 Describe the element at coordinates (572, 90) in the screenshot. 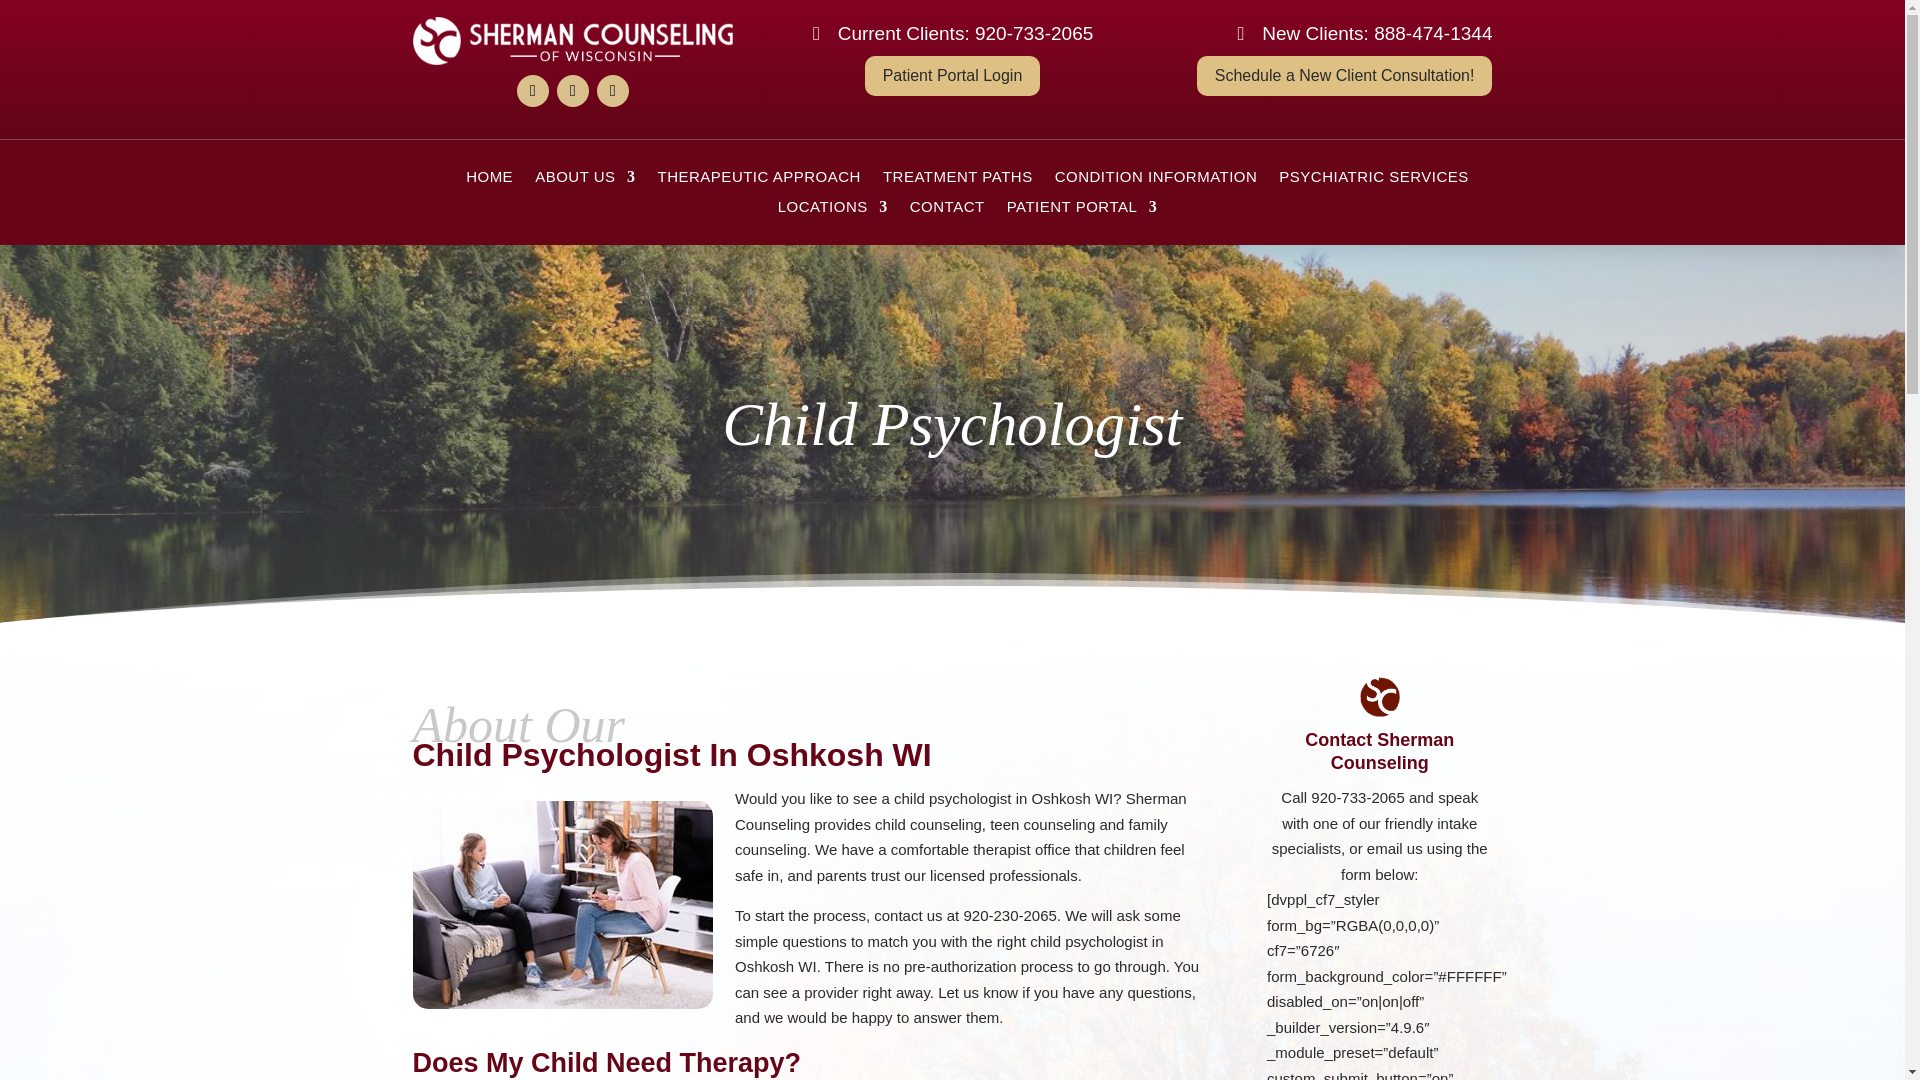

I see `Follow on LinkedIn` at that location.